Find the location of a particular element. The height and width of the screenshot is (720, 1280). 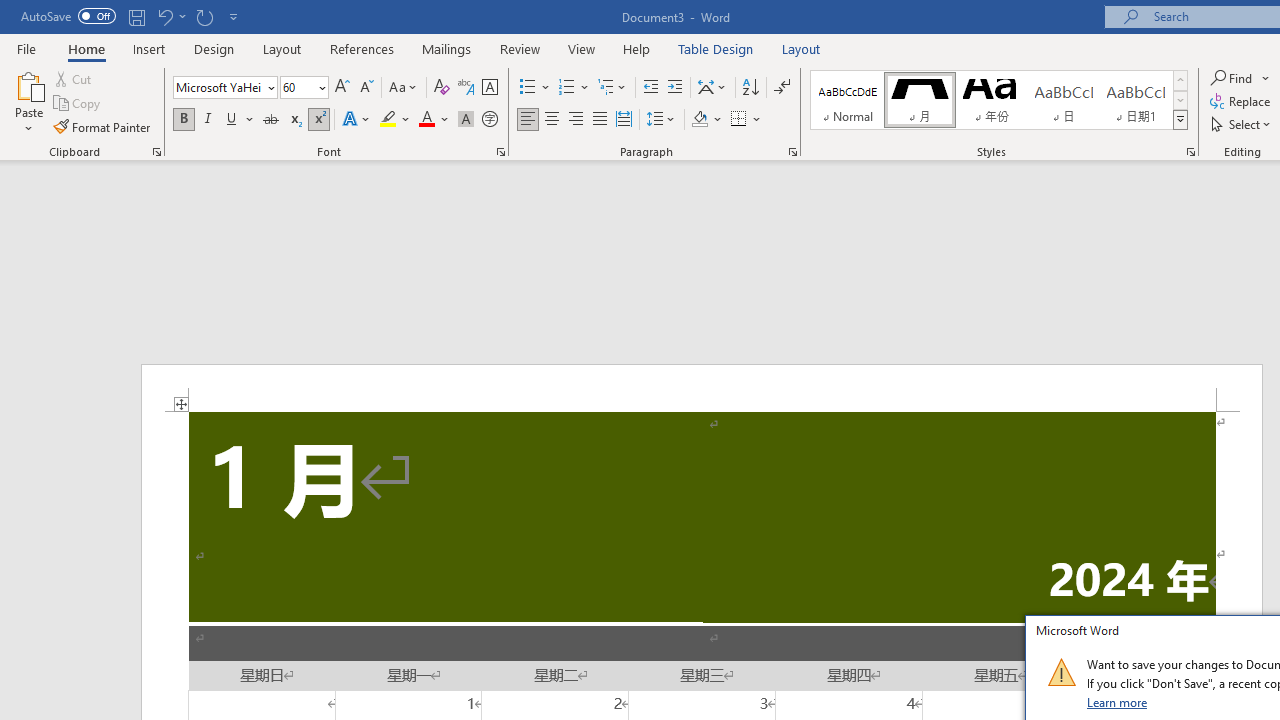

Format Painter is located at coordinates (103, 126).